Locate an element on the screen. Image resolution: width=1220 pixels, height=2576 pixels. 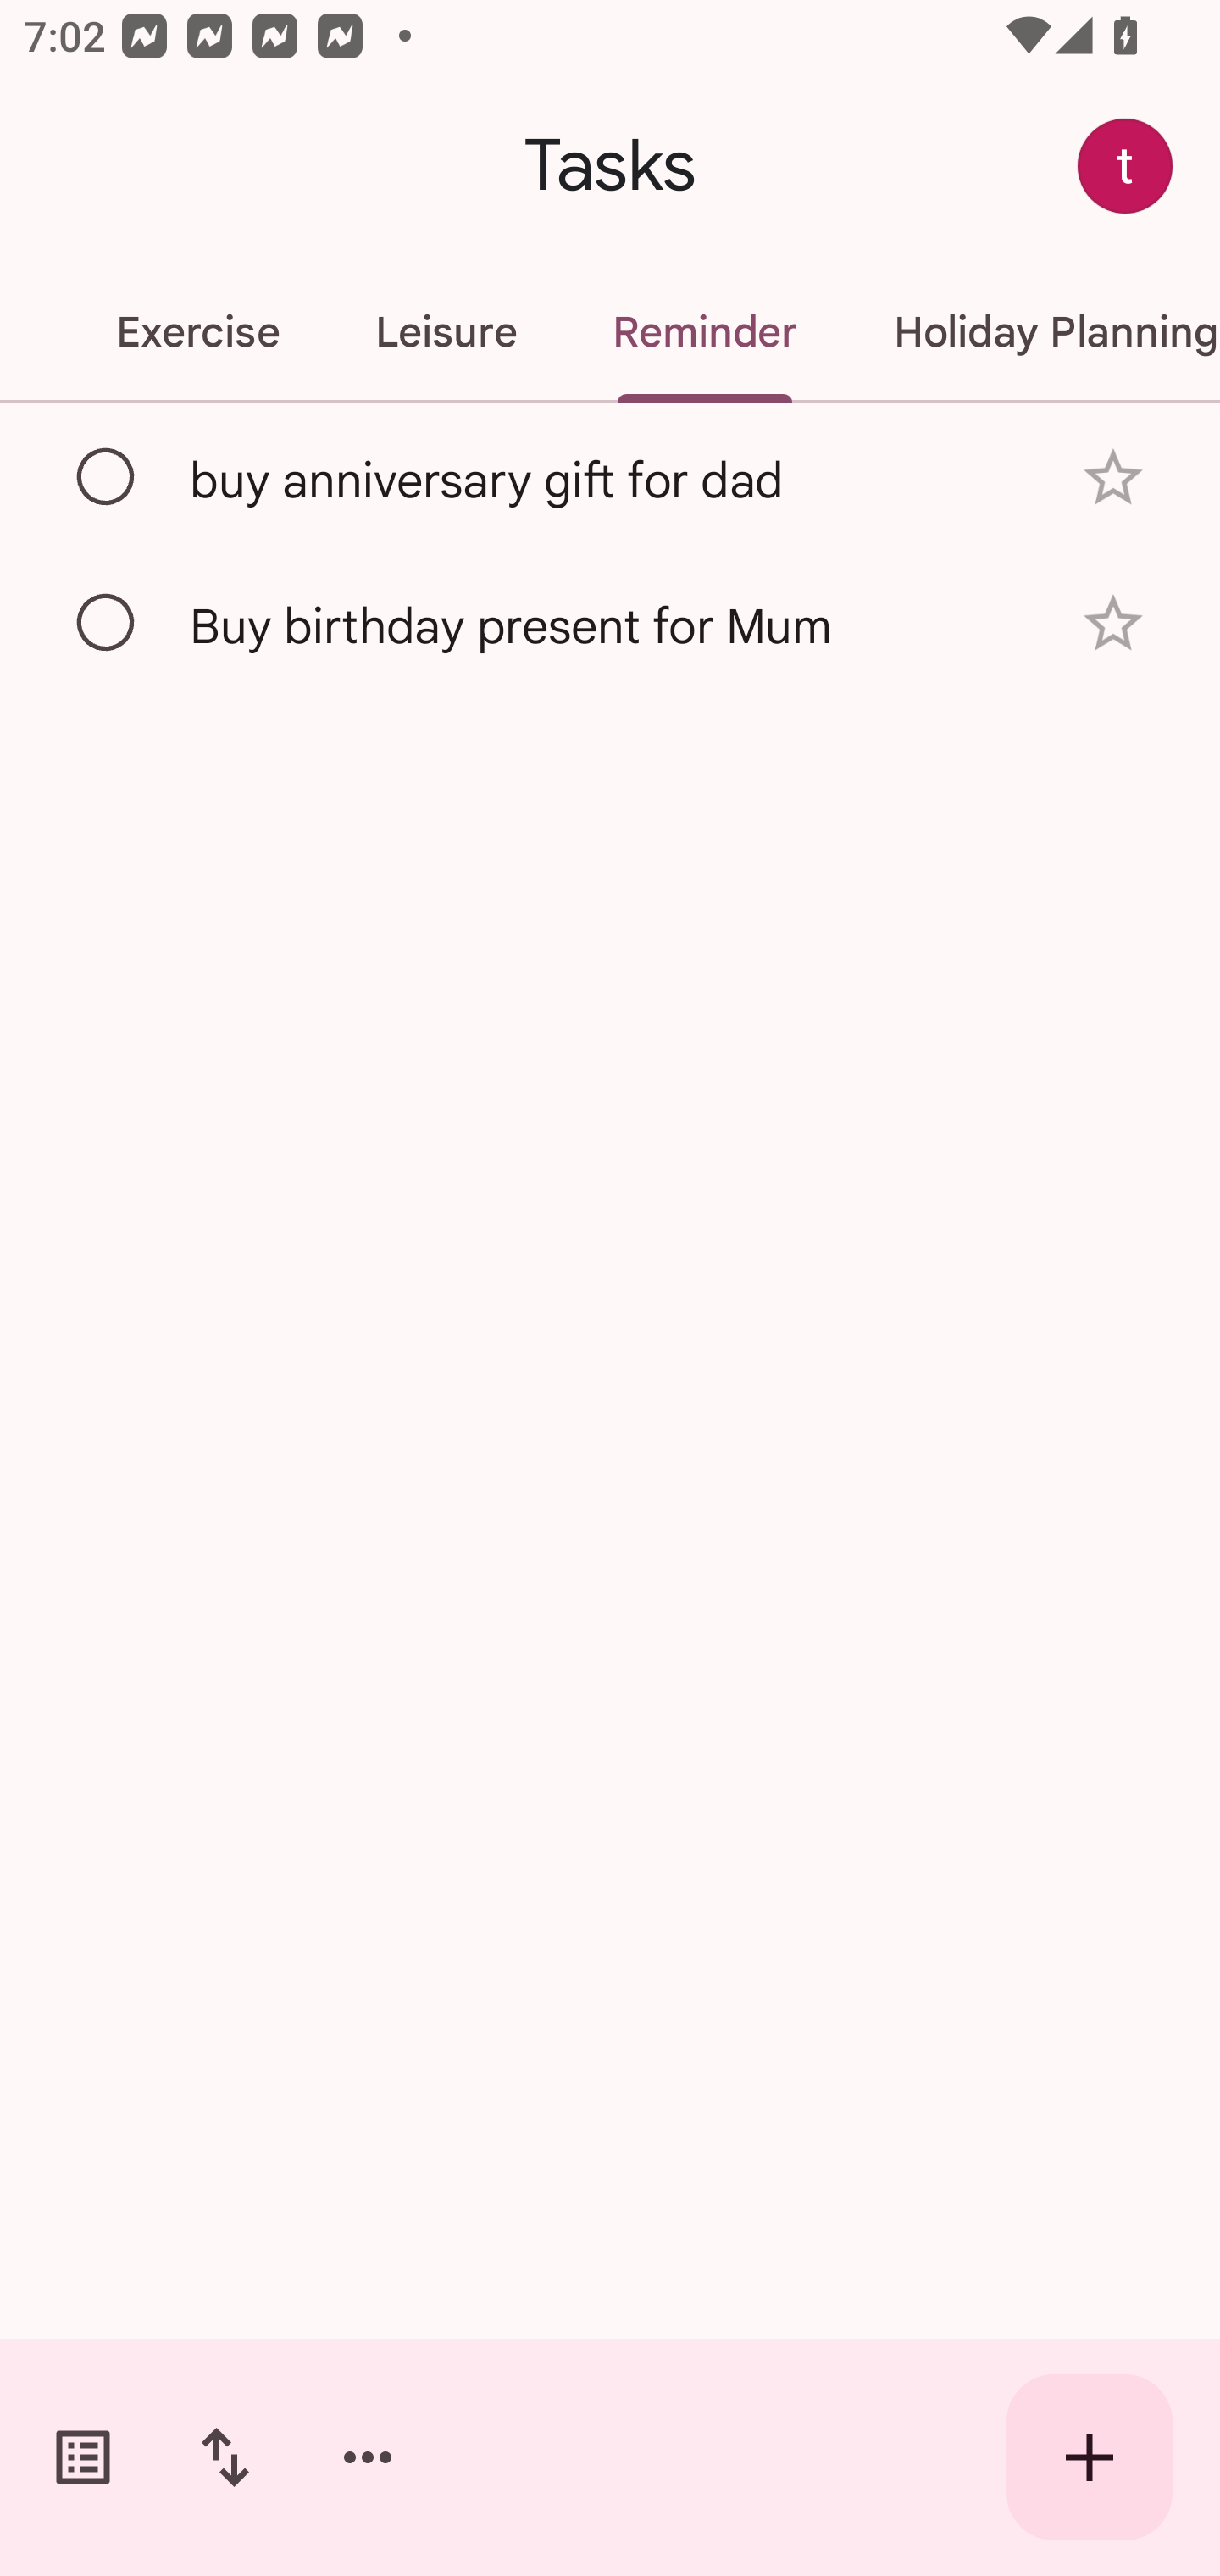
Switch task lists is located at coordinates (83, 2457).